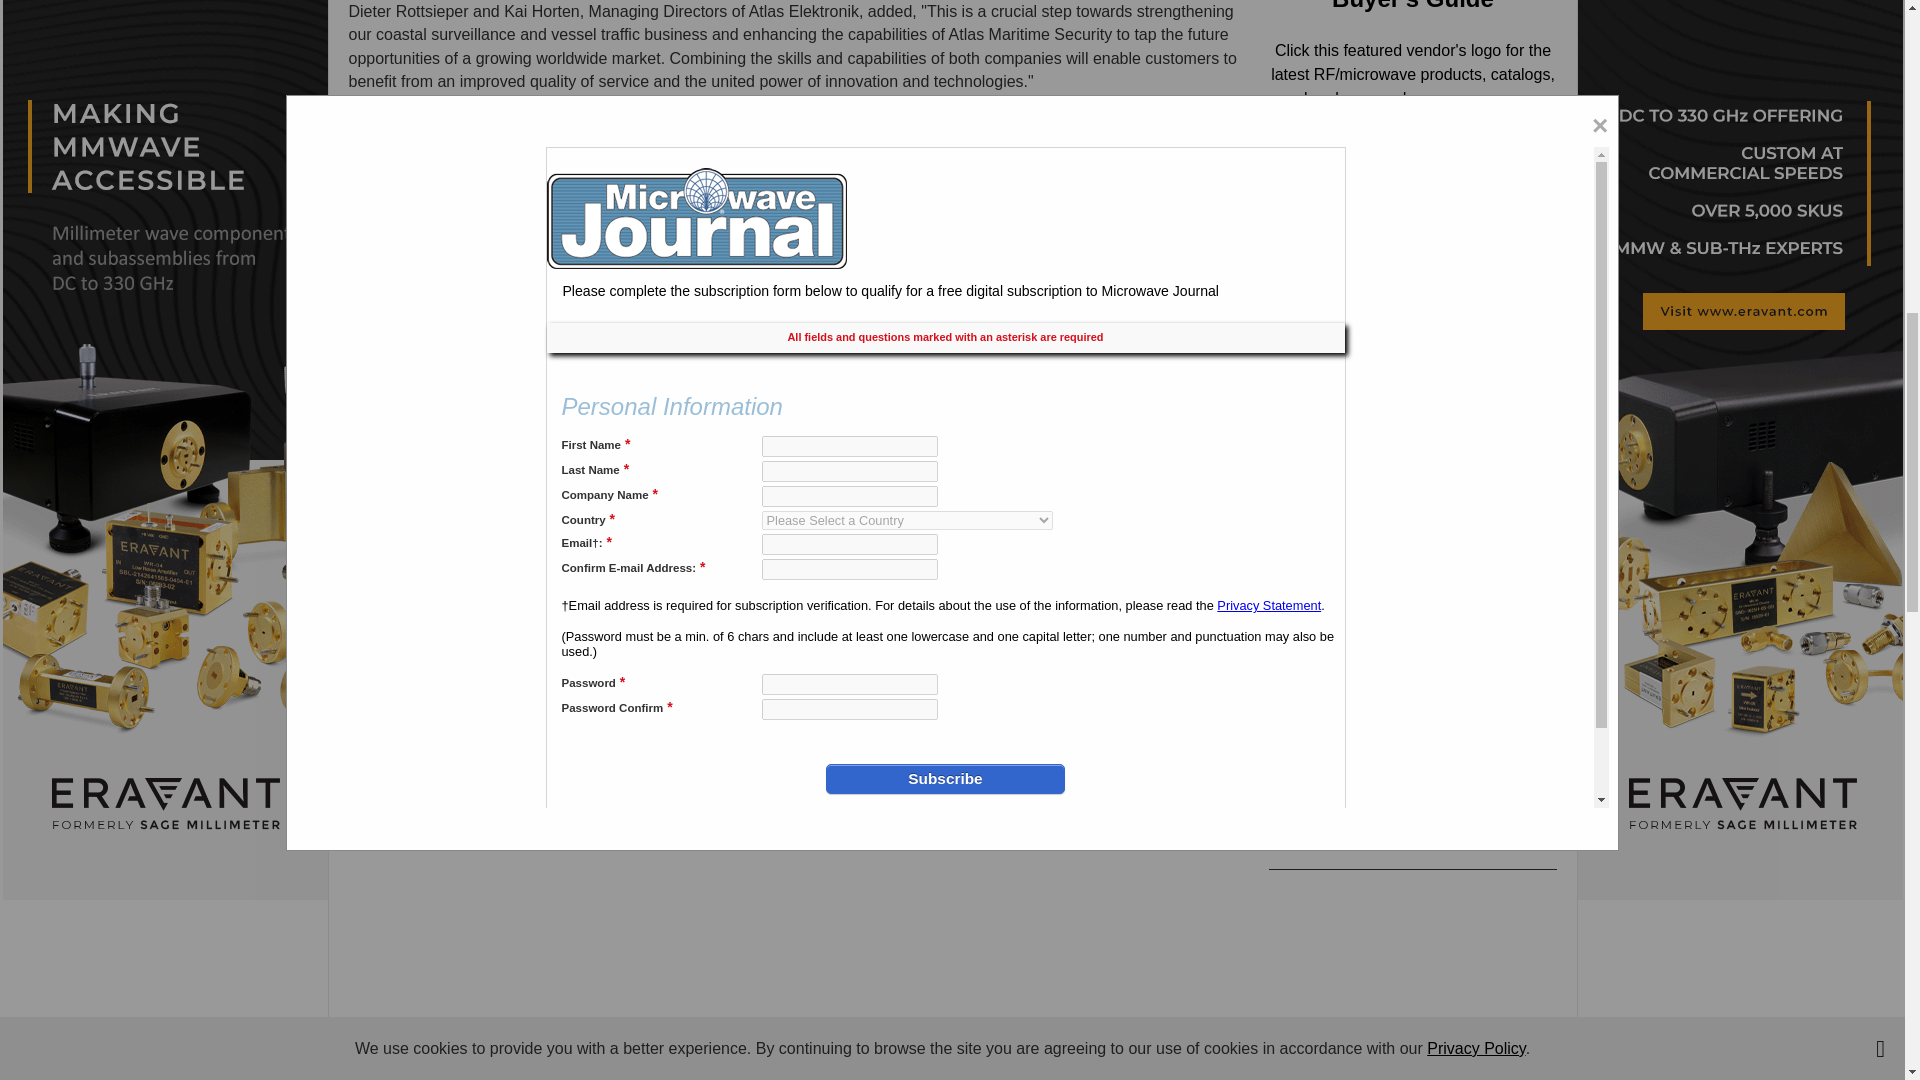 The height and width of the screenshot is (1080, 1920). Describe the element at coordinates (1333, 802) in the screenshot. I see `NEW-42306.png` at that location.